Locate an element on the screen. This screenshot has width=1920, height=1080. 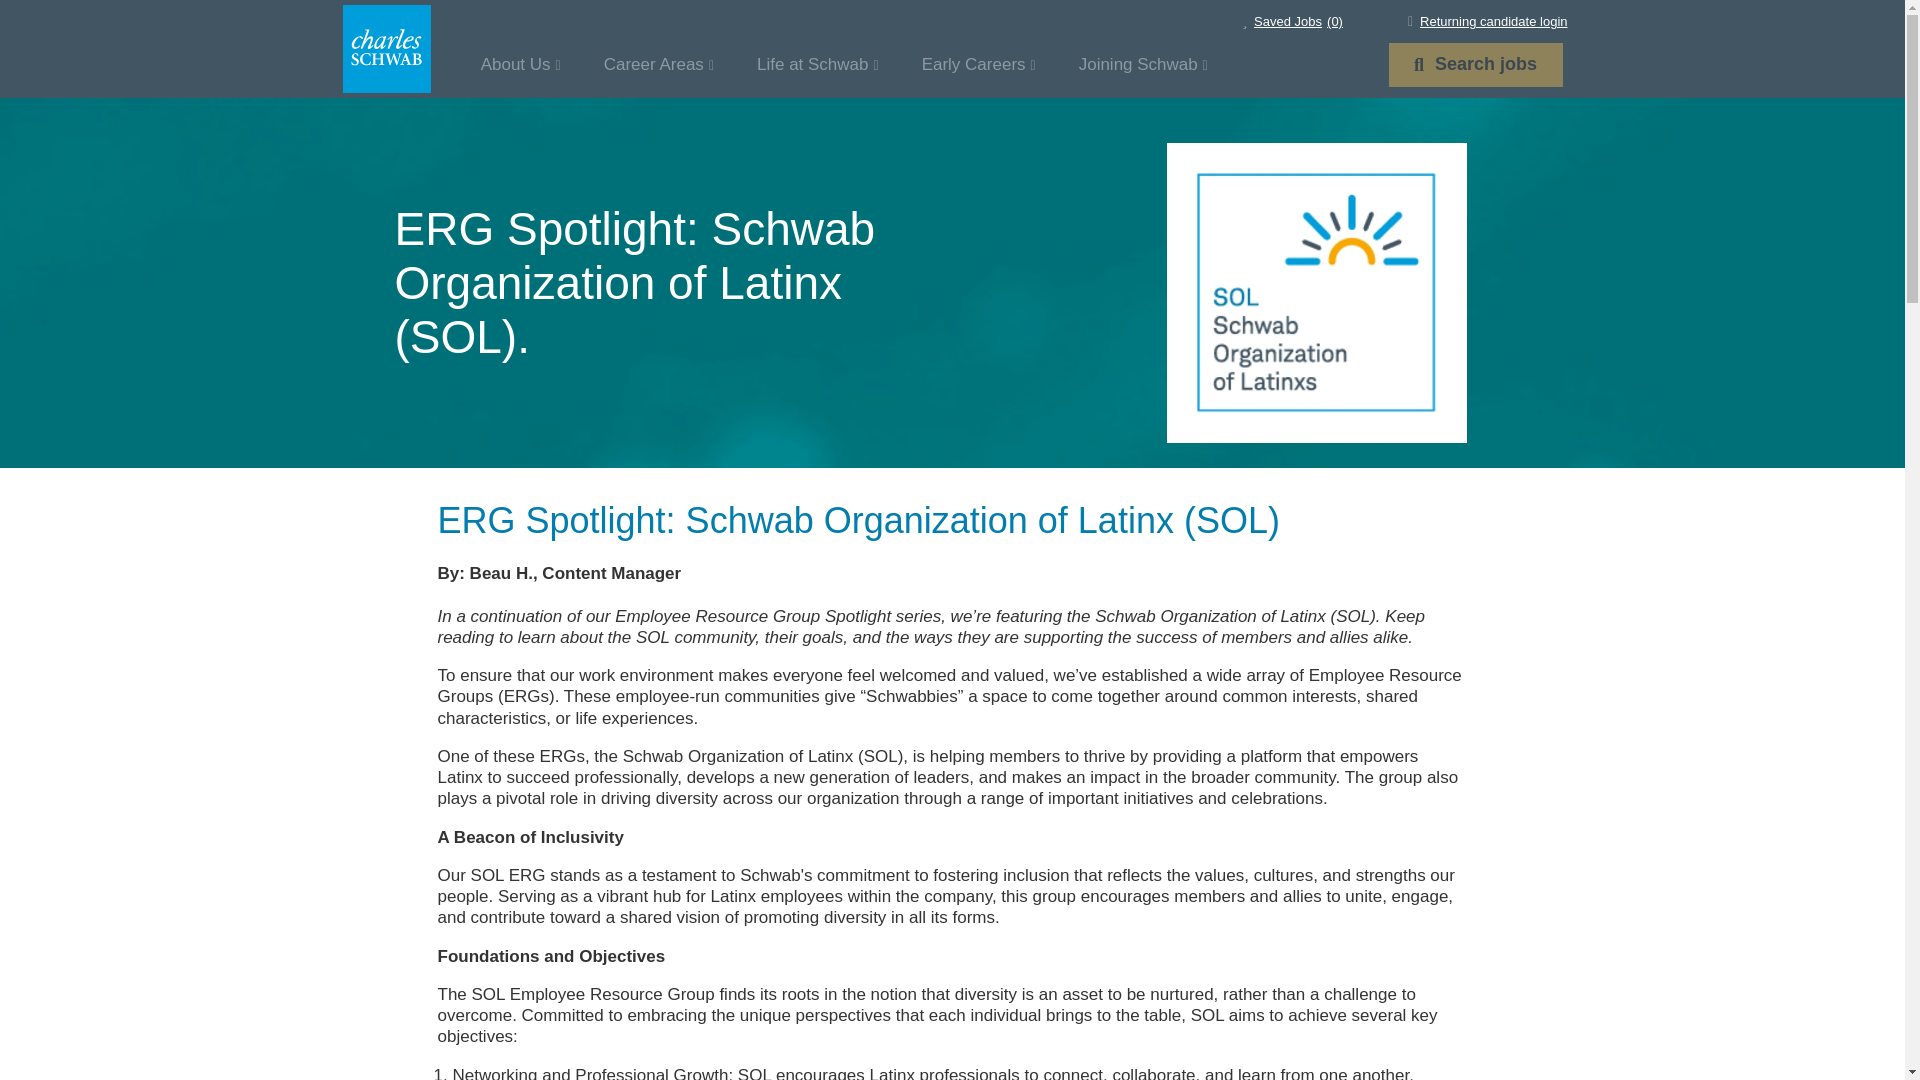
Returning candidate login is located at coordinates (1488, 22).